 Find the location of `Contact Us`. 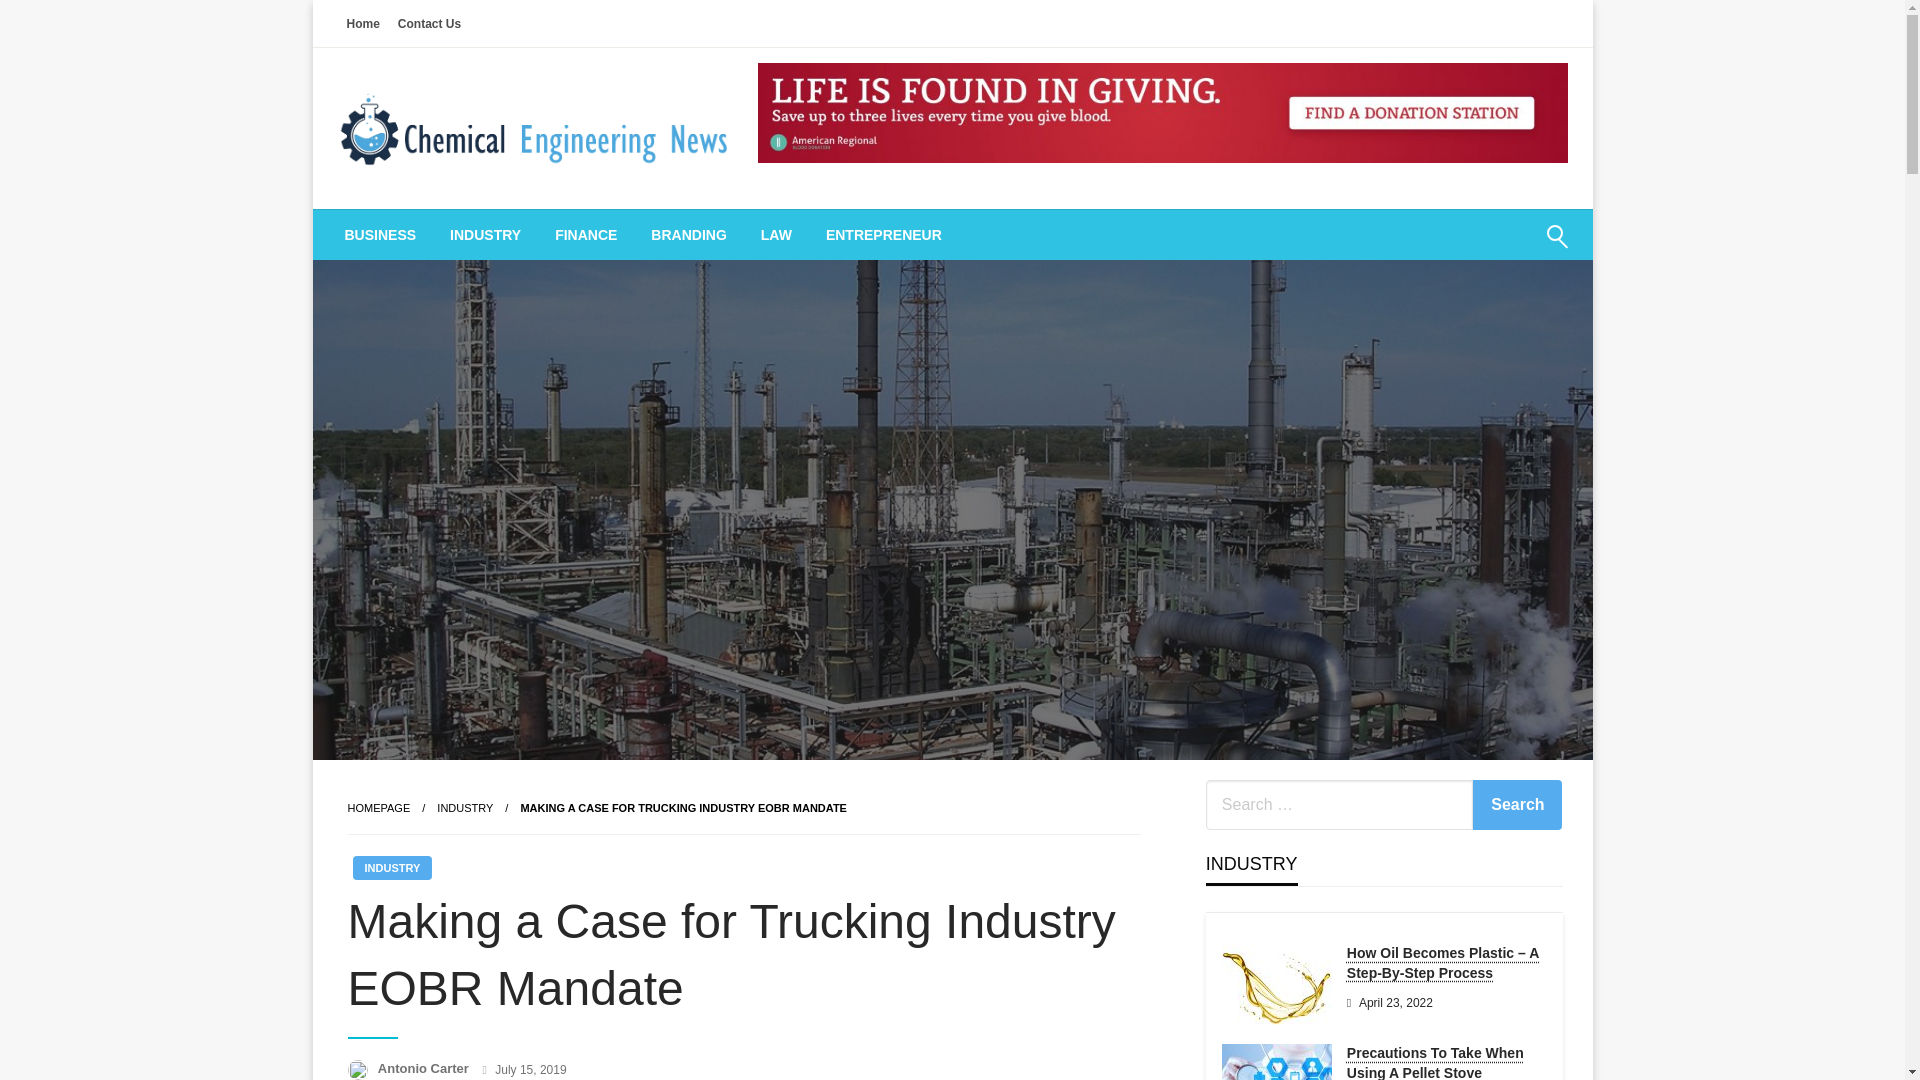

Contact Us is located at coordinates (430, 22).